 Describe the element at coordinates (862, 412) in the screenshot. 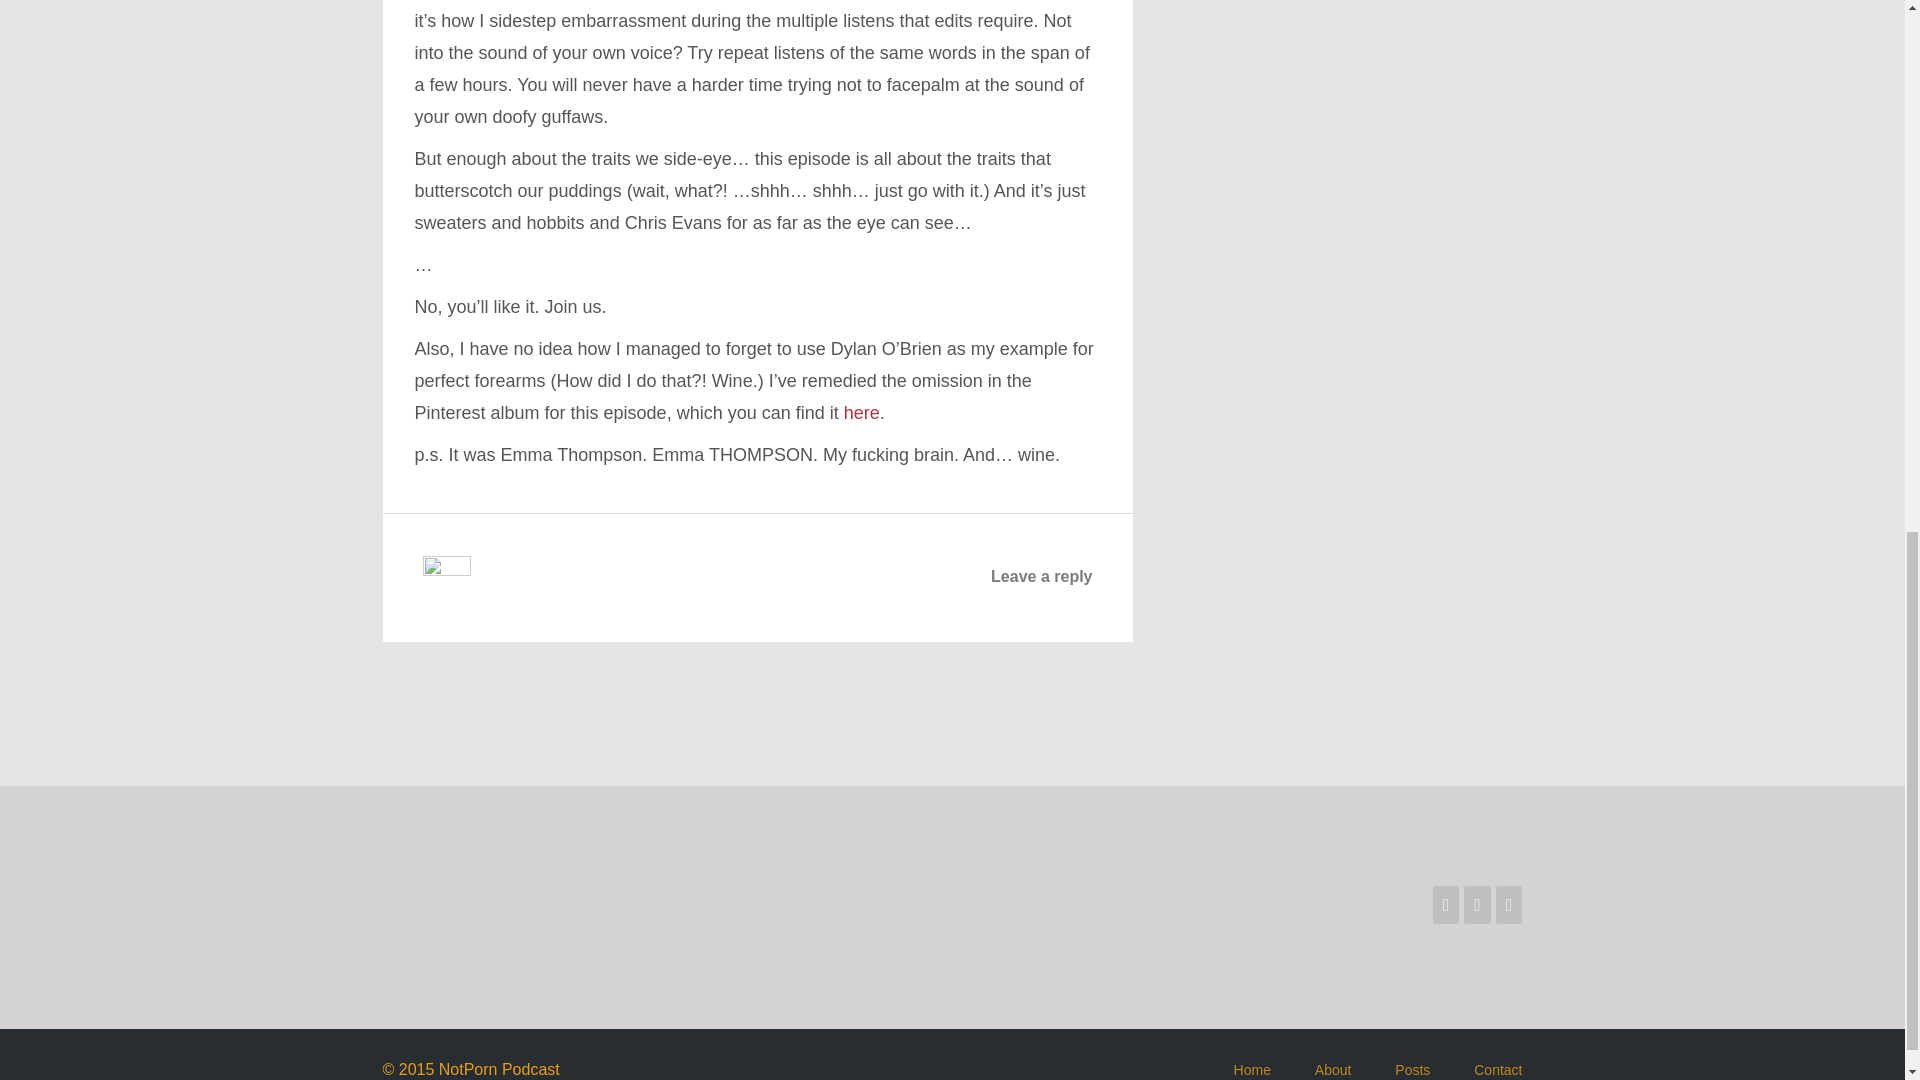

I see `here` at that location.